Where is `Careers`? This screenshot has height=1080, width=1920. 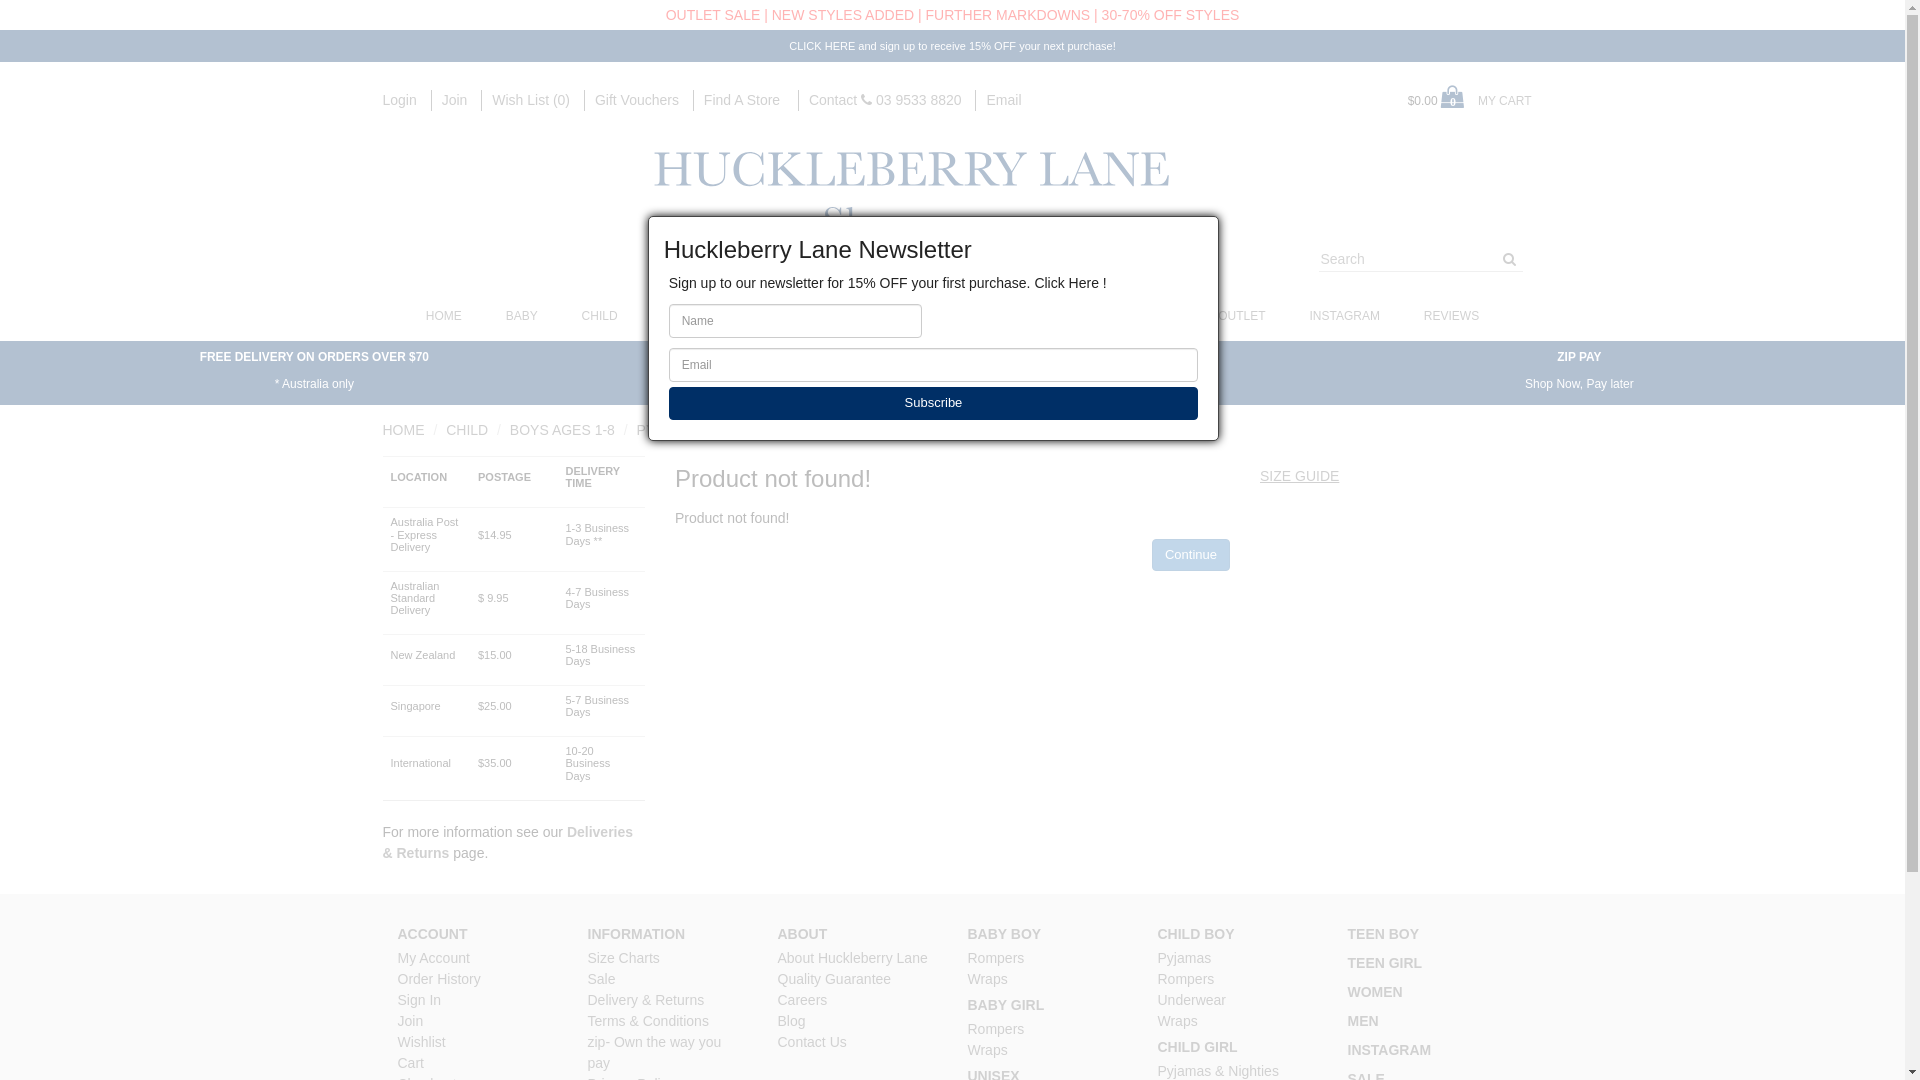
Careers is located at coordinates (803, 1000).